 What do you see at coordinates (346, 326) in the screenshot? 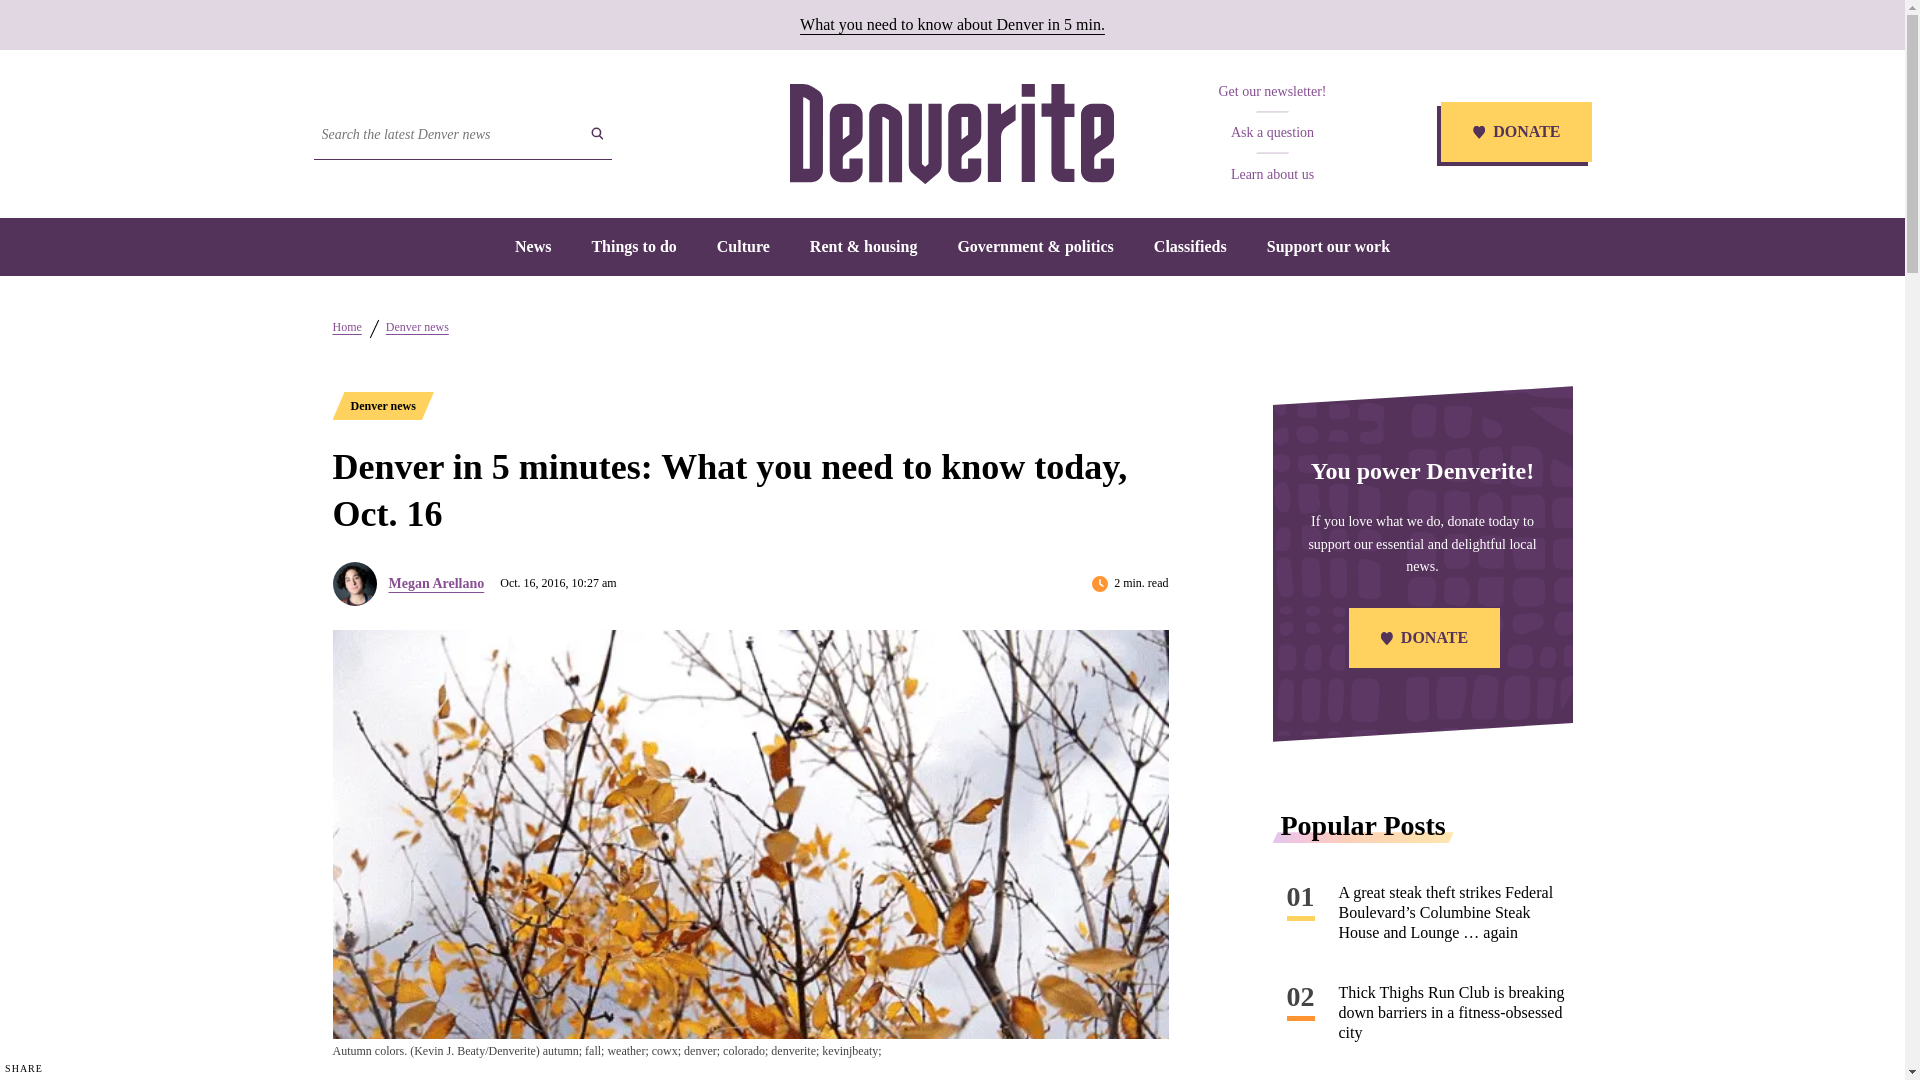
I see `Home` at bounding box center [346, 326].